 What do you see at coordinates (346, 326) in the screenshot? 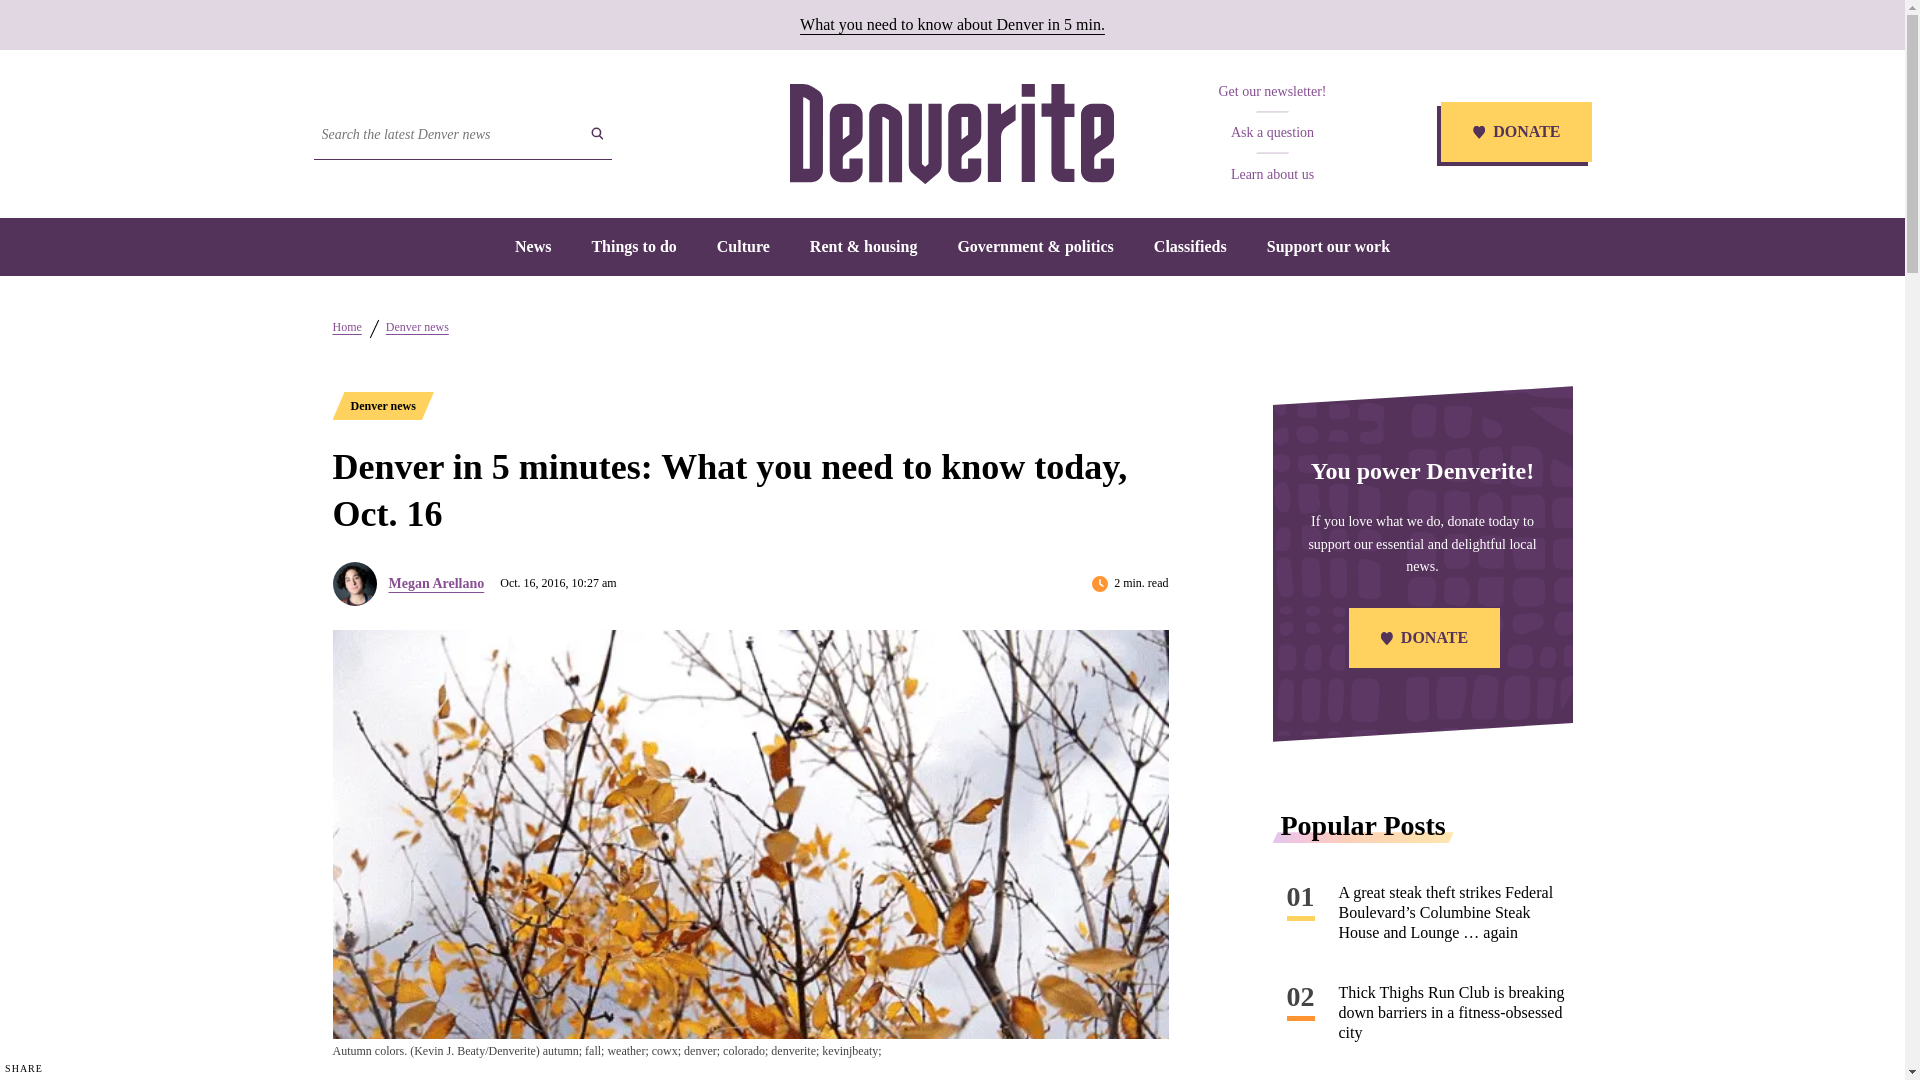
I see `Home` at bounding box center [346, 326].